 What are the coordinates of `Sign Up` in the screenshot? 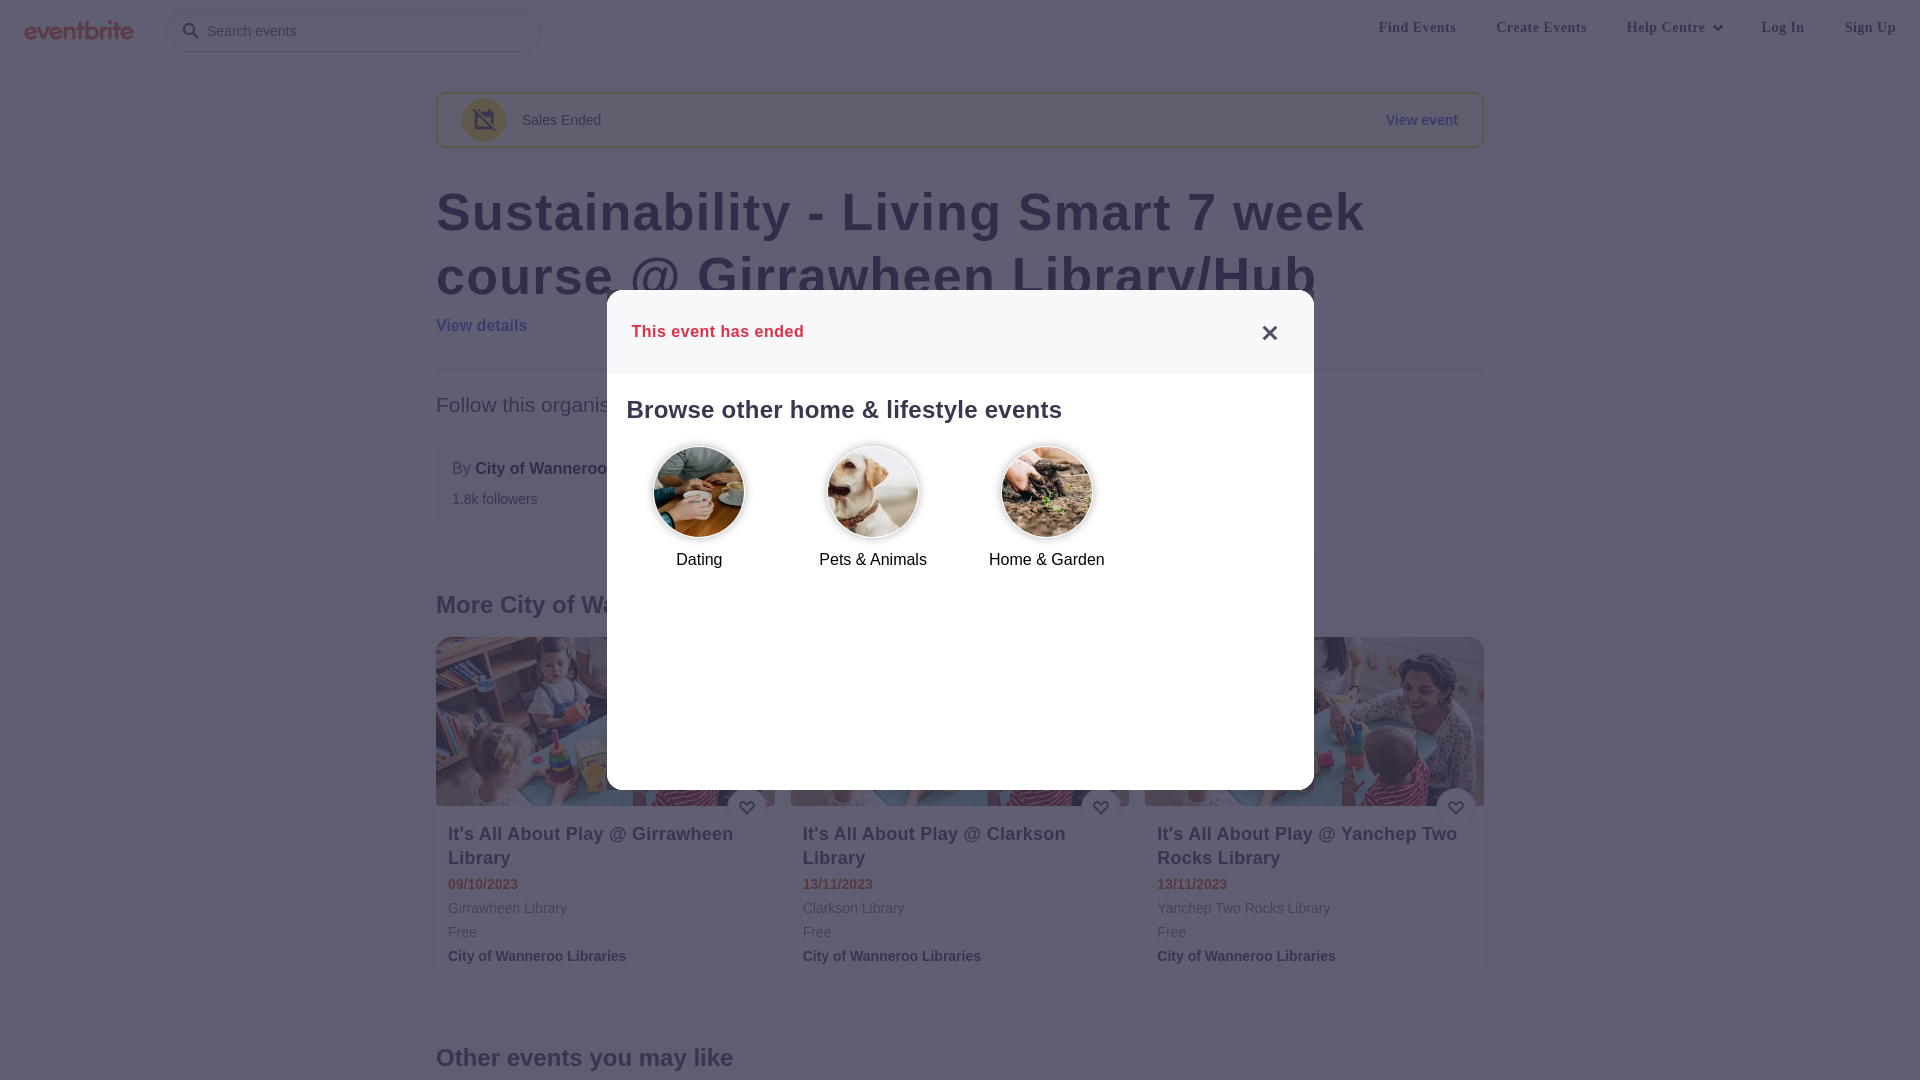 It's located at (1870, 28).